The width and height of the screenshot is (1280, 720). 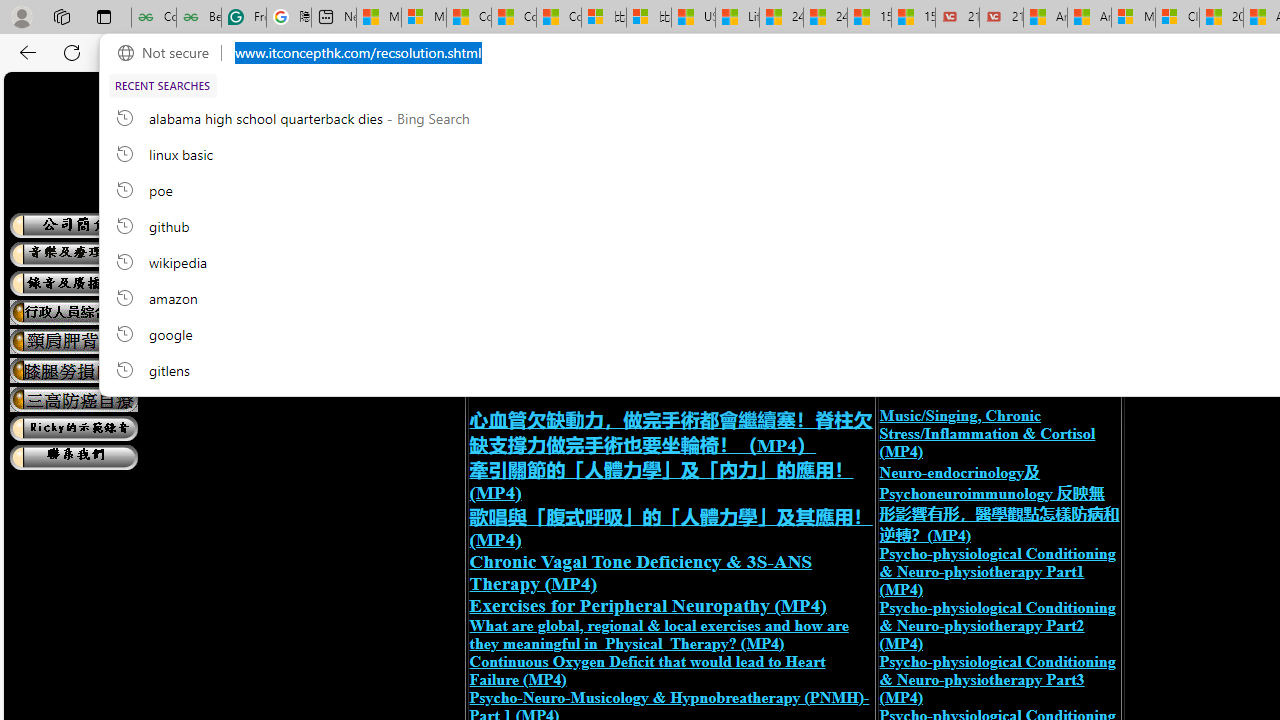 I want to click on Not secure, so click(x=168, y=53).